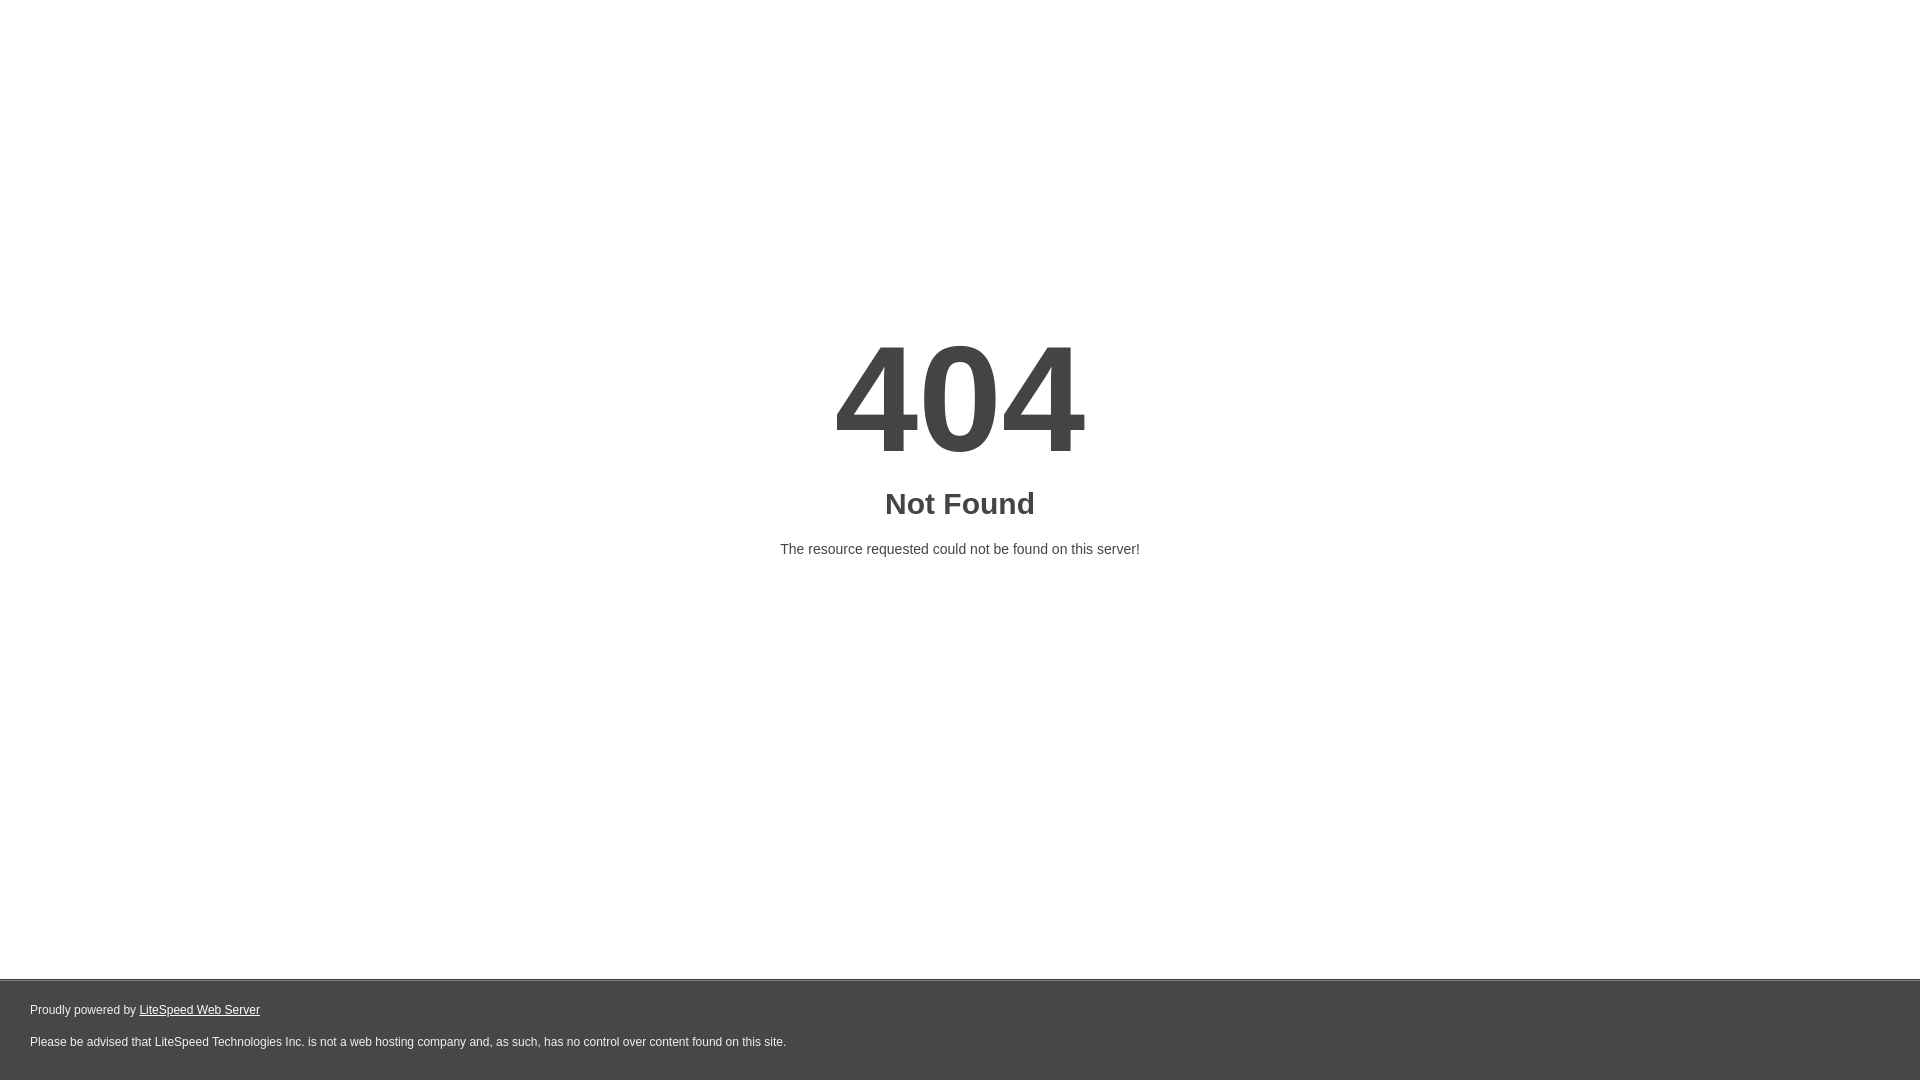 This screenshot has width=1920, height=1080. What do you see at coordinates (200, 1010) in the screenshot?
I see `LiteSpeed Web Server` at bounding box center [200, 1010].